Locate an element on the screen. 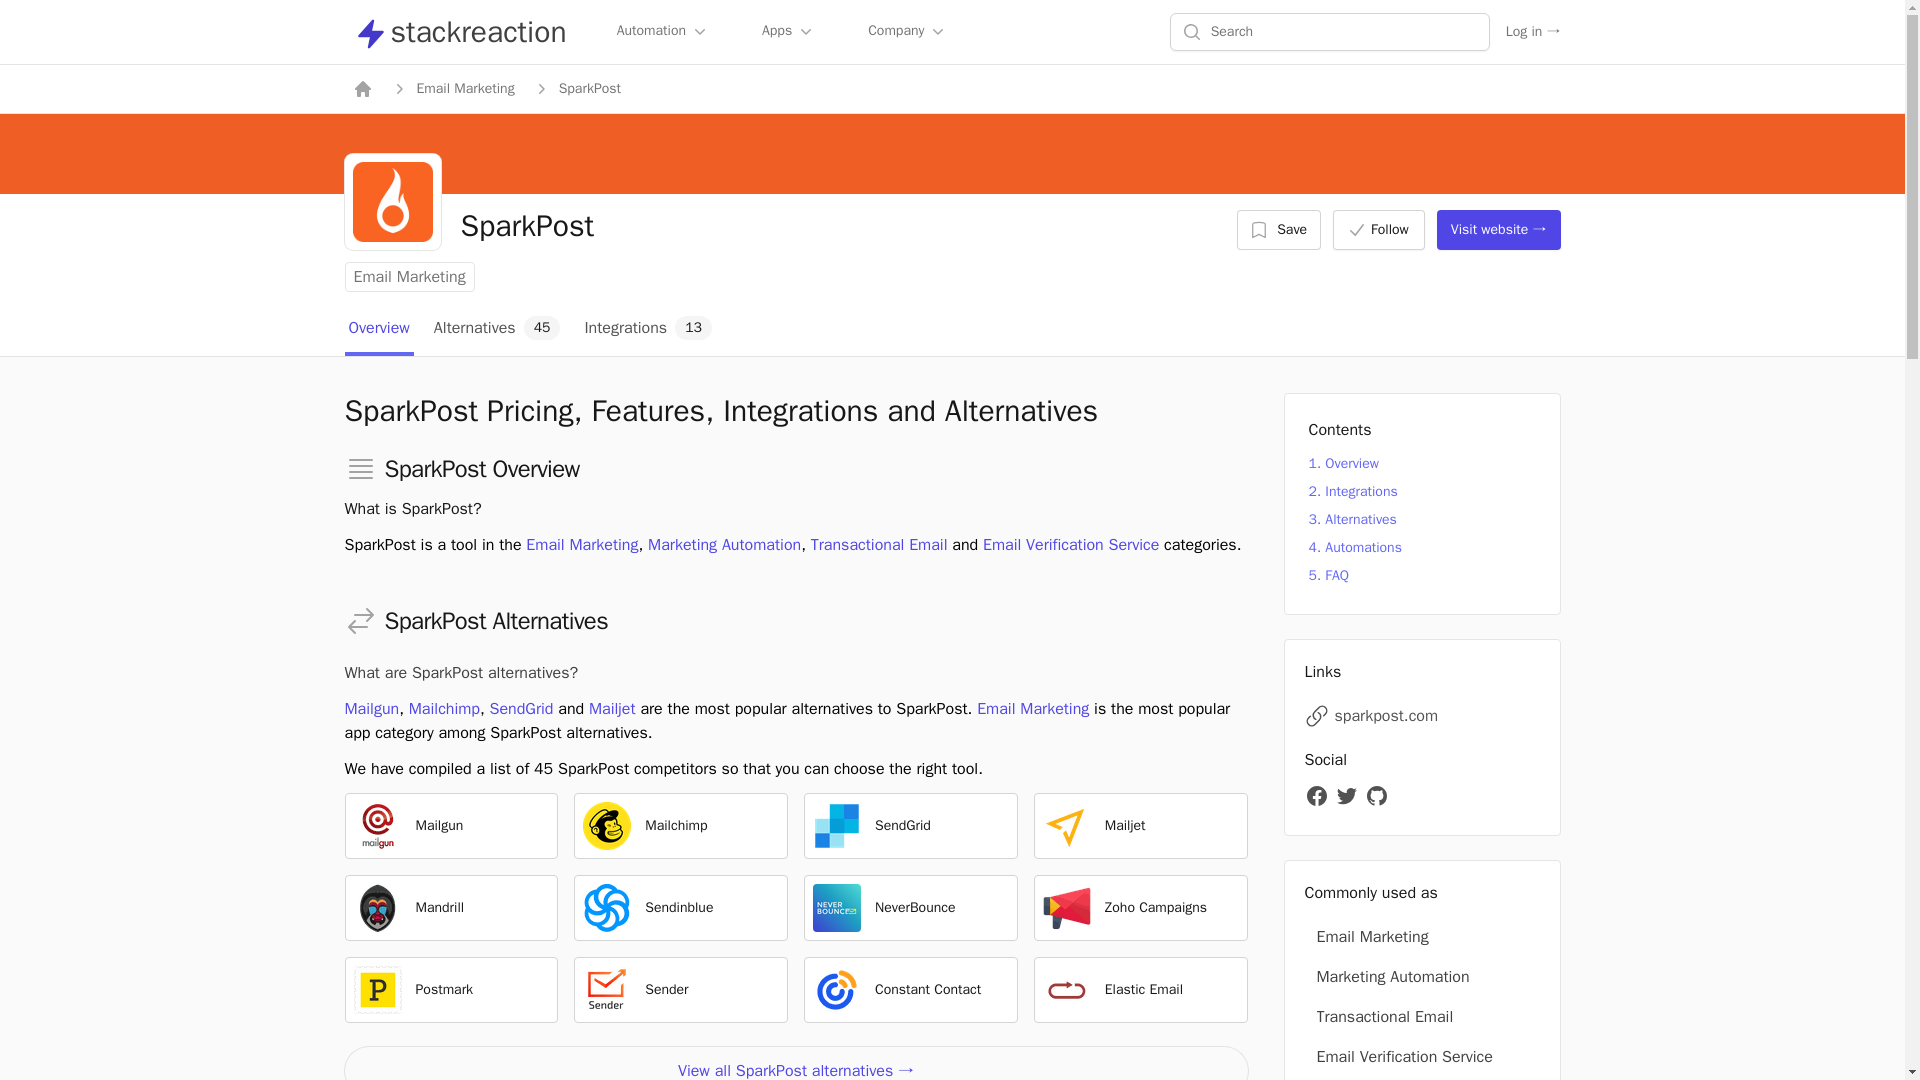  Now Mailchimp Transactional is located at coordinates (484, 908).